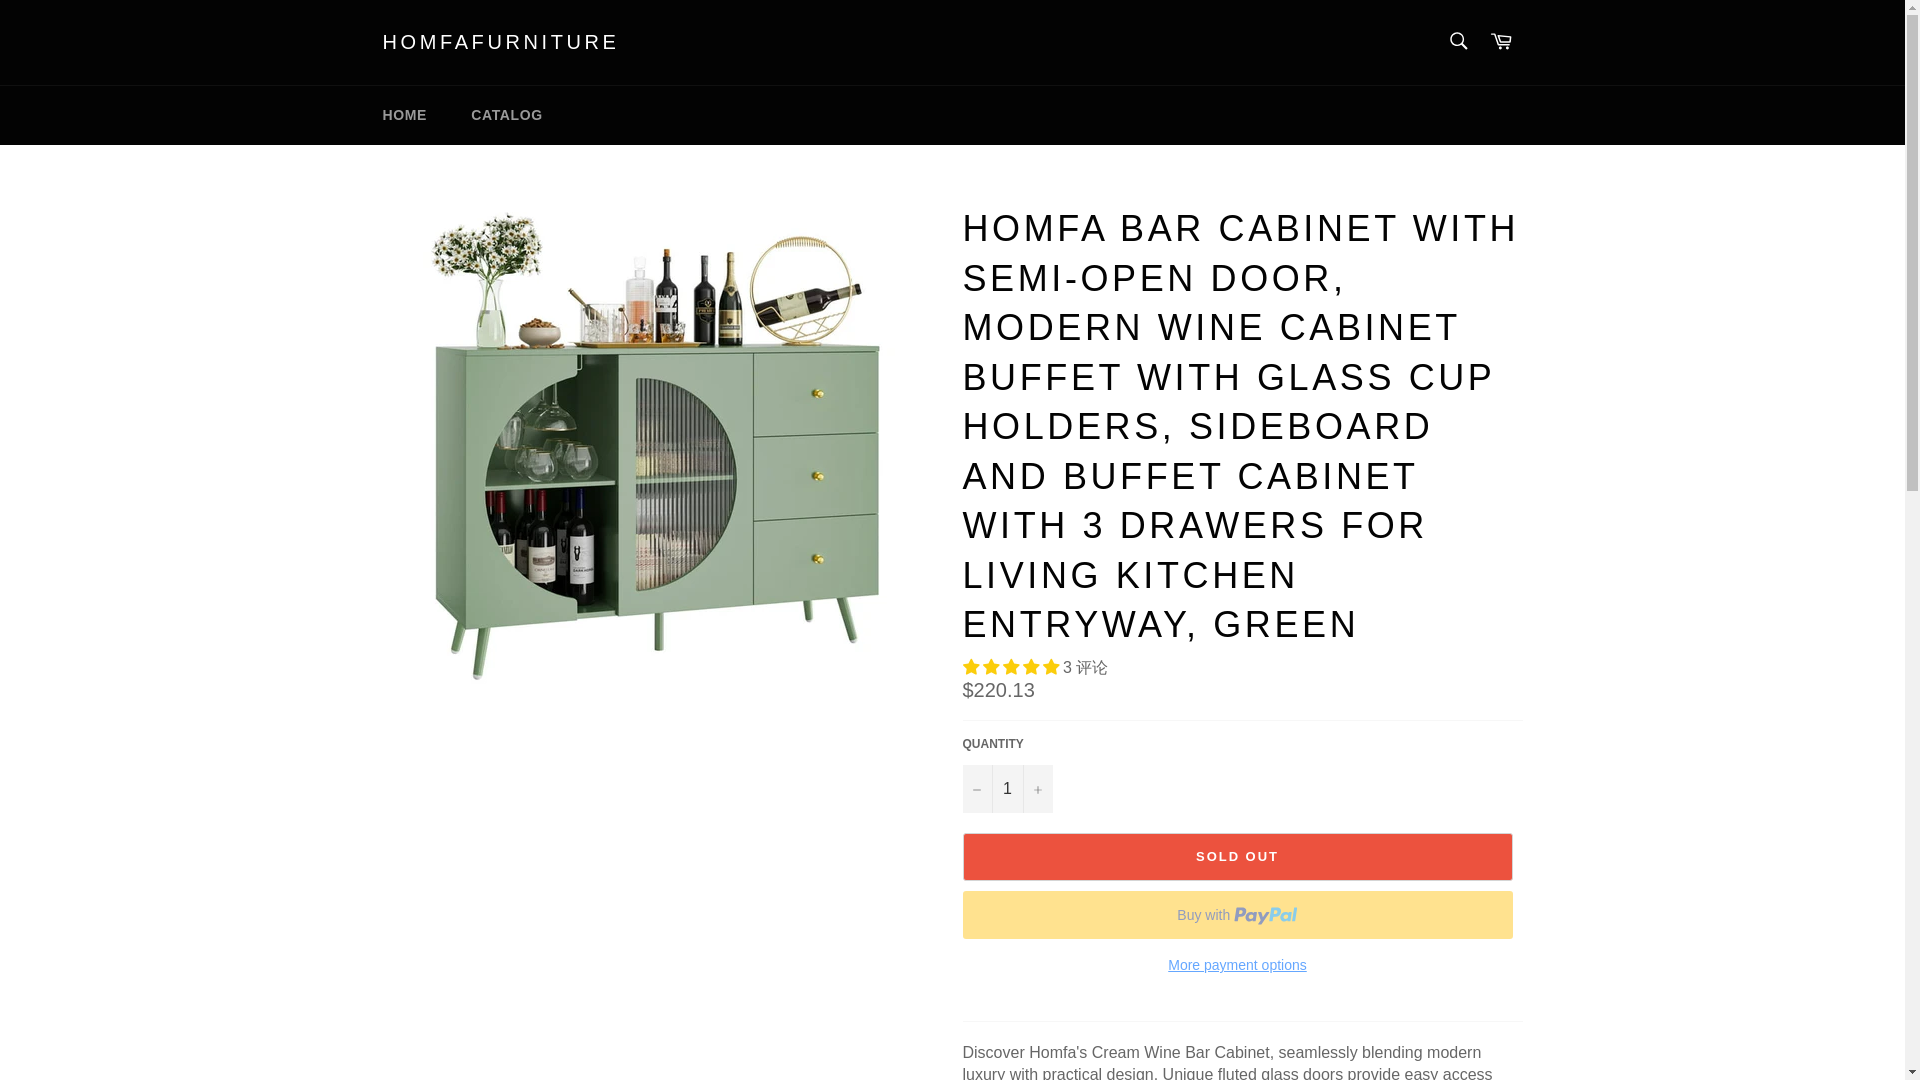 The height and width of the screenshot is (1080, 1920). What do you see at coordinates (506, 115) in the screenshot?
I see `CATALOG` at bounding box center [506, 115].